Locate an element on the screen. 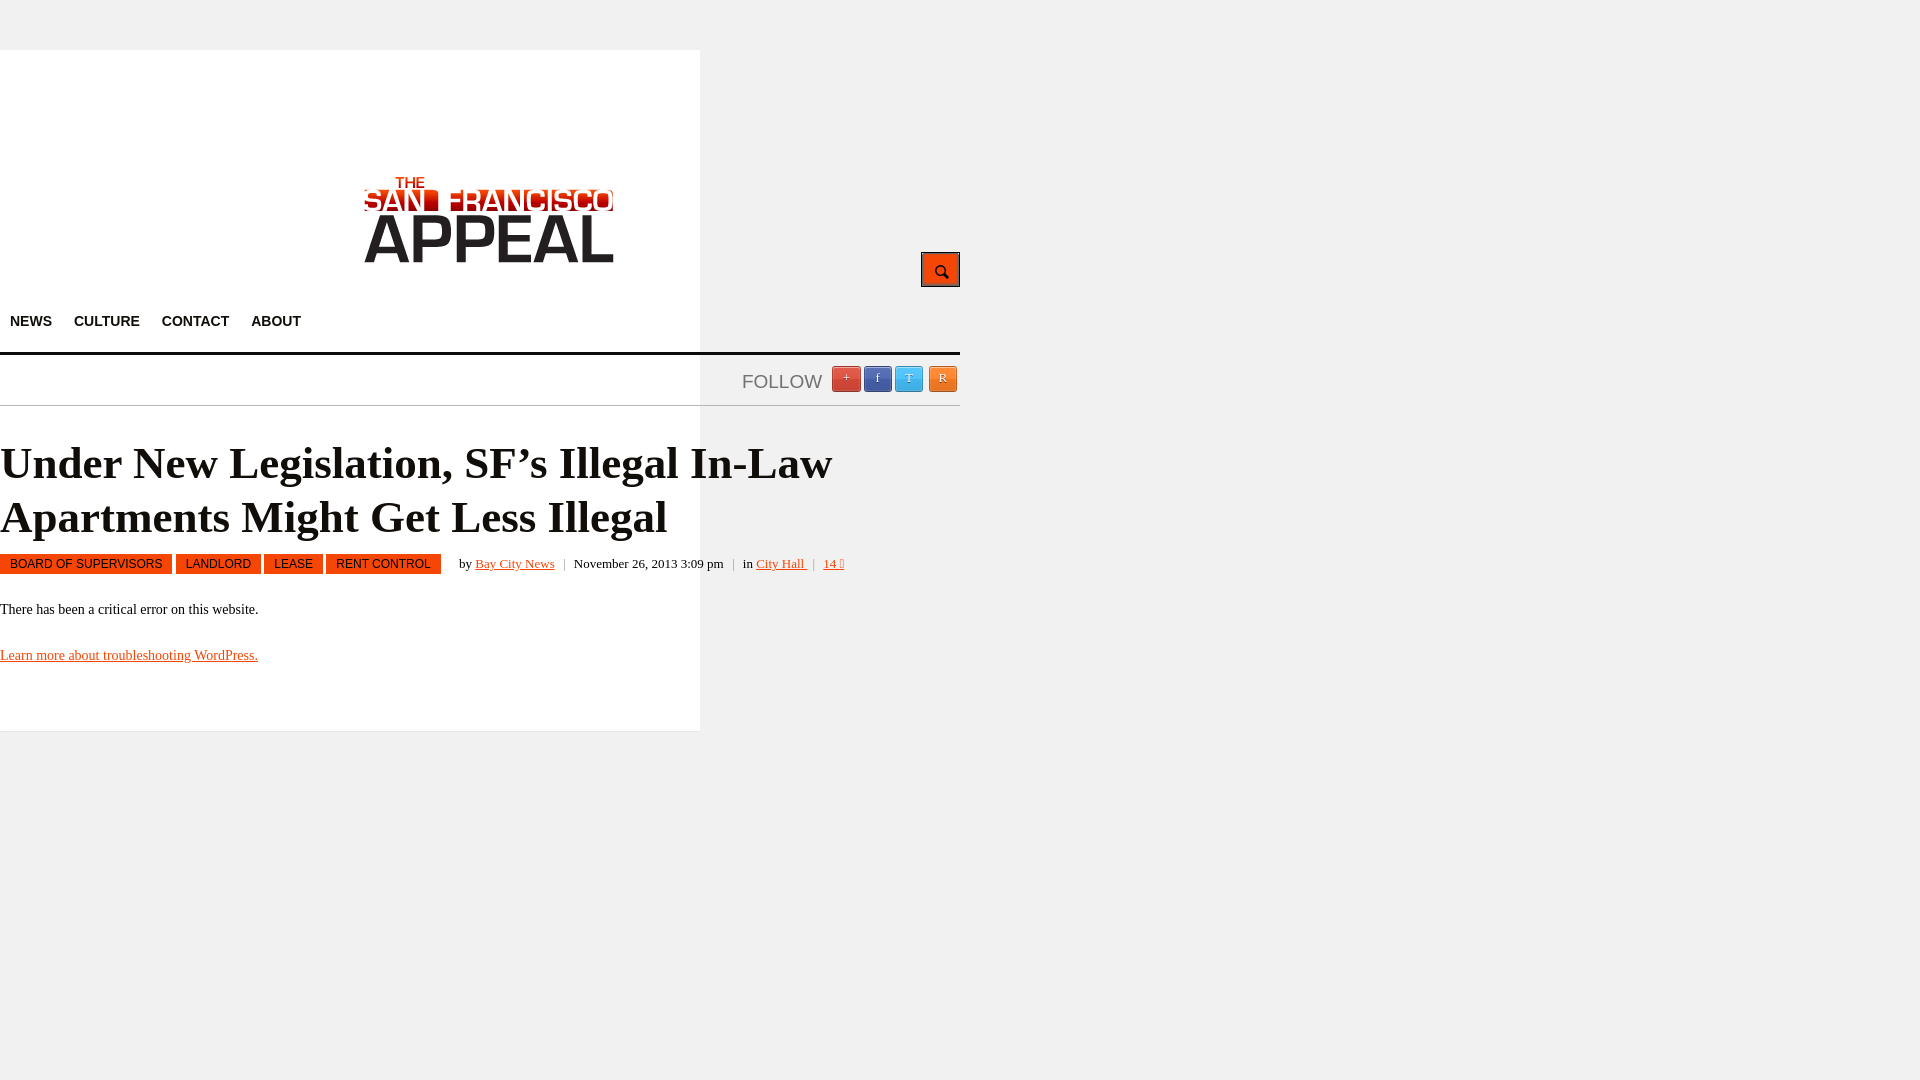 Image resolution: width=1920 pixels, height=1080 pixels. NEWS is located at coordinates (30, 321).